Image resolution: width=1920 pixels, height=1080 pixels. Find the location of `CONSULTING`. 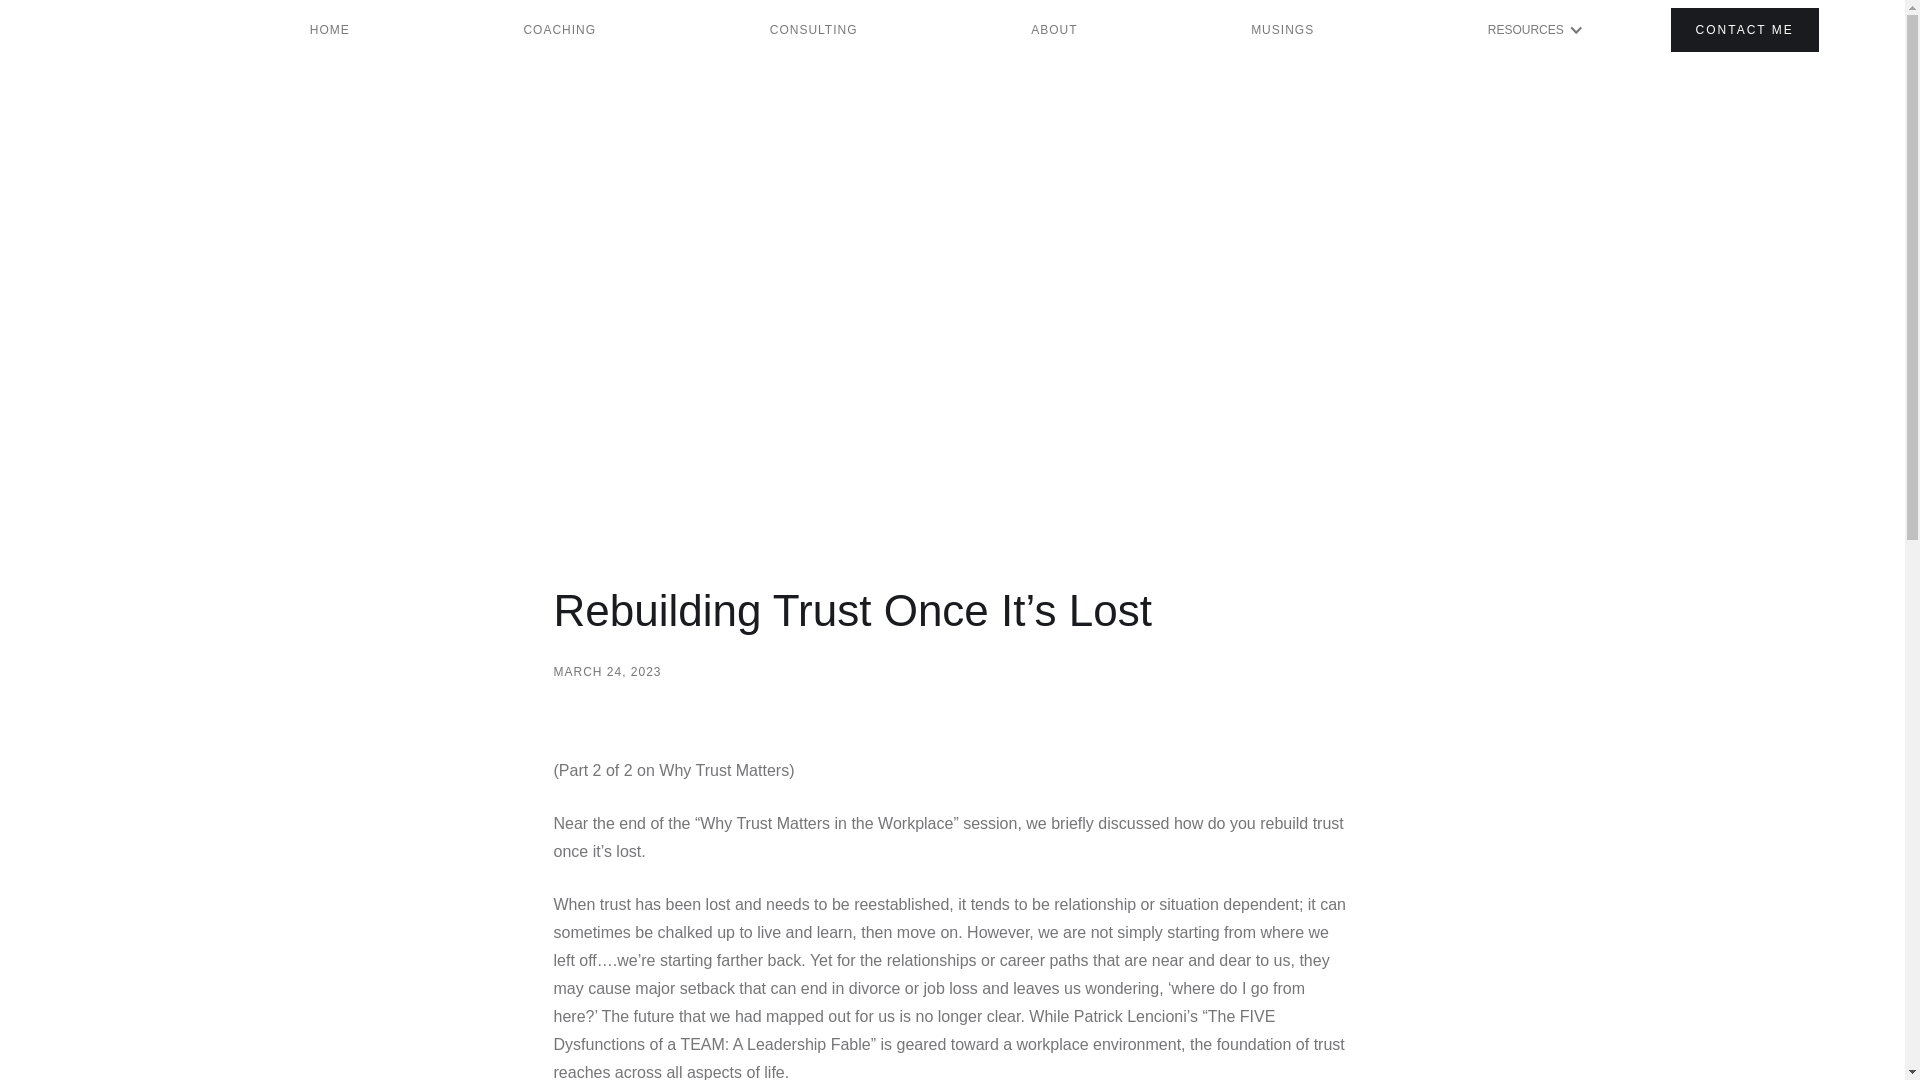

CONSULTING is located at coordinates (814, 30).